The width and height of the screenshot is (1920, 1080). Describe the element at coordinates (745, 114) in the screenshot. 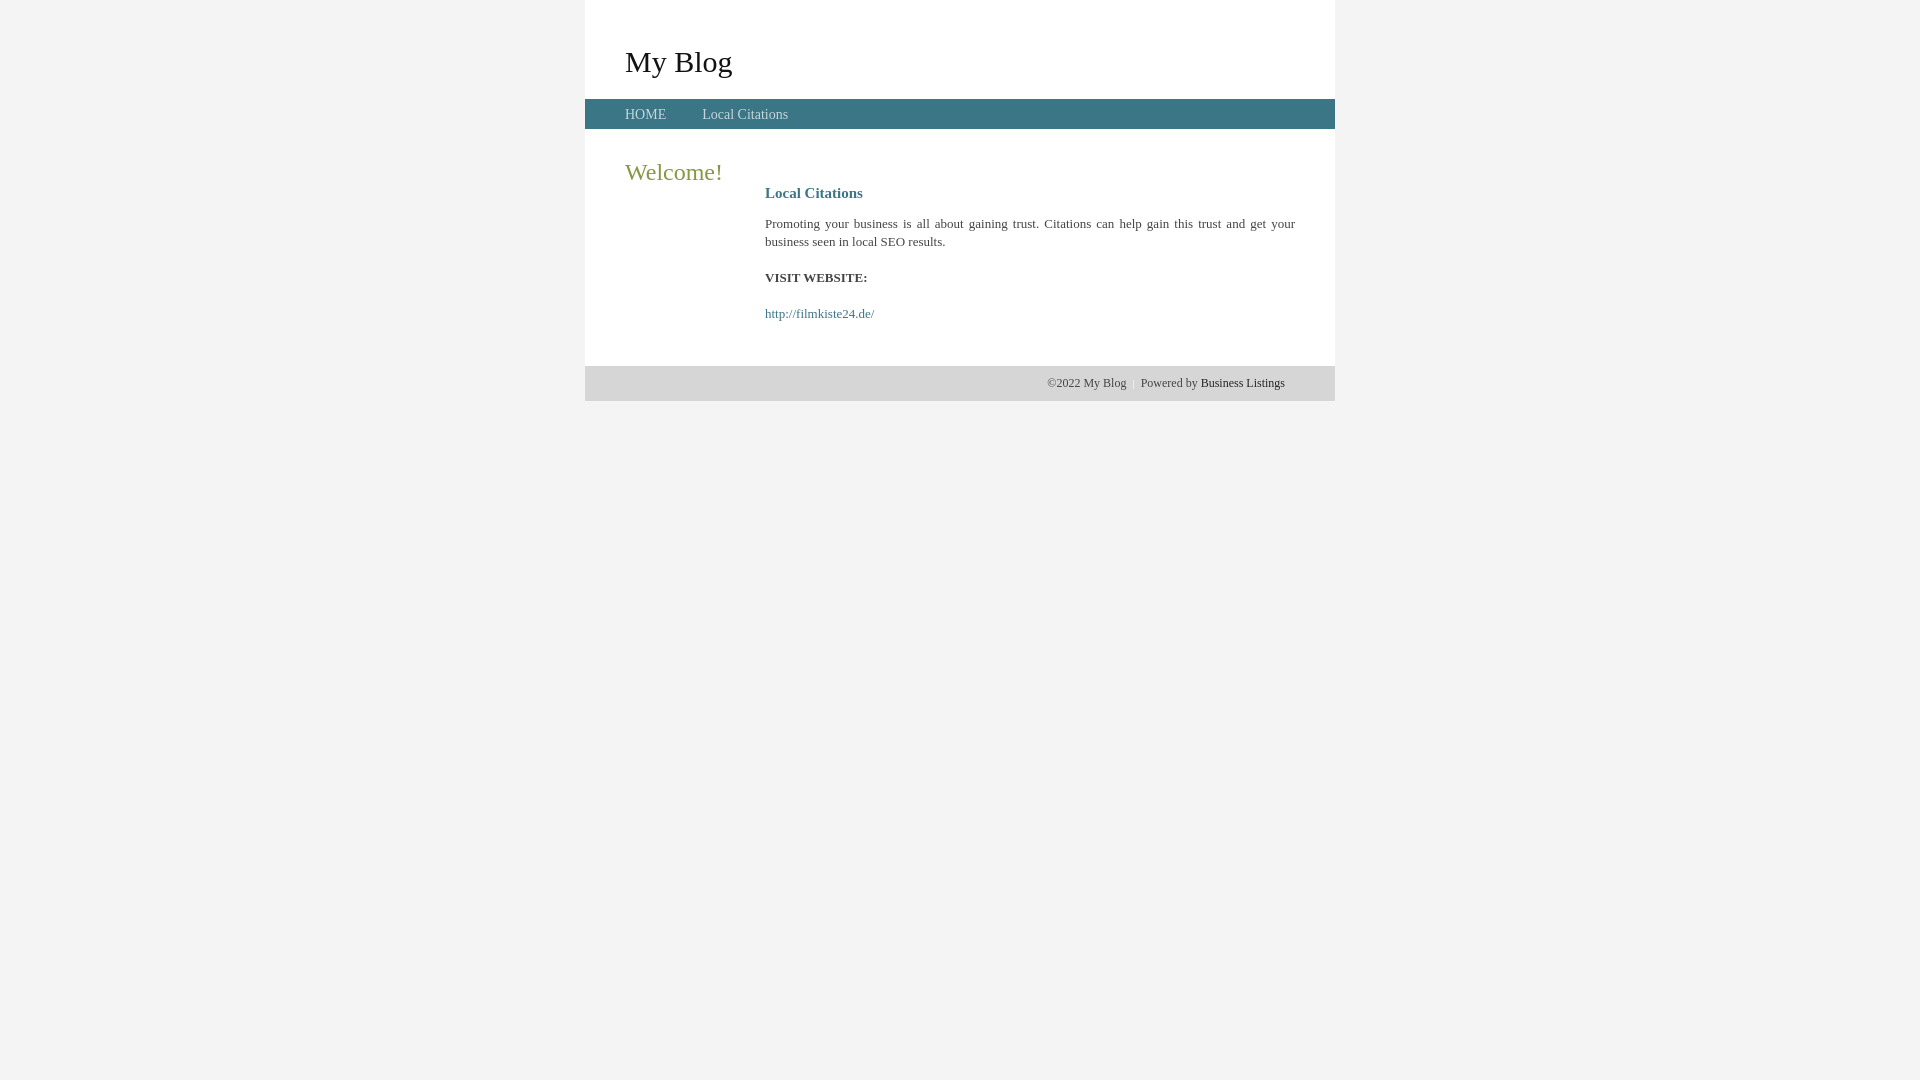

I see `Local Citations` at that location.